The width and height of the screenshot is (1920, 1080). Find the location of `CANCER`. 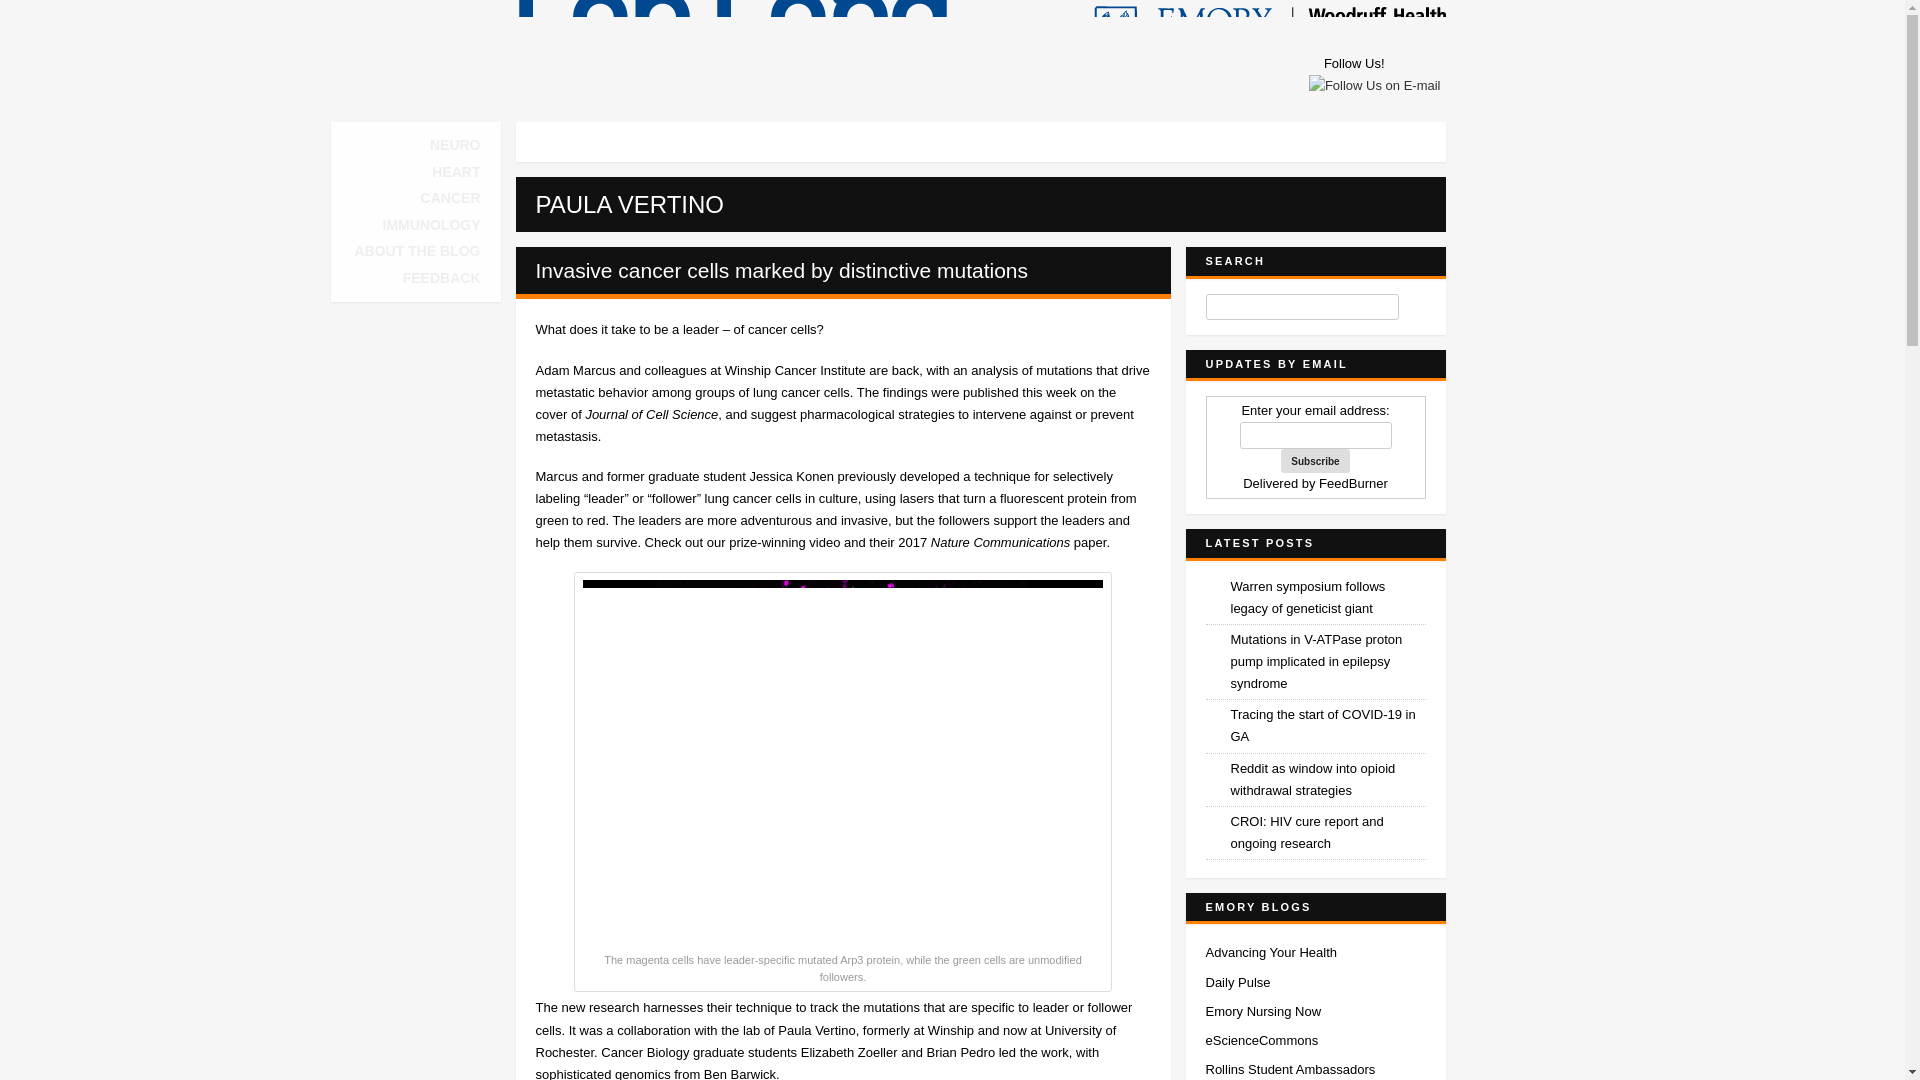

CANCER is located at coordinates (451, 198).